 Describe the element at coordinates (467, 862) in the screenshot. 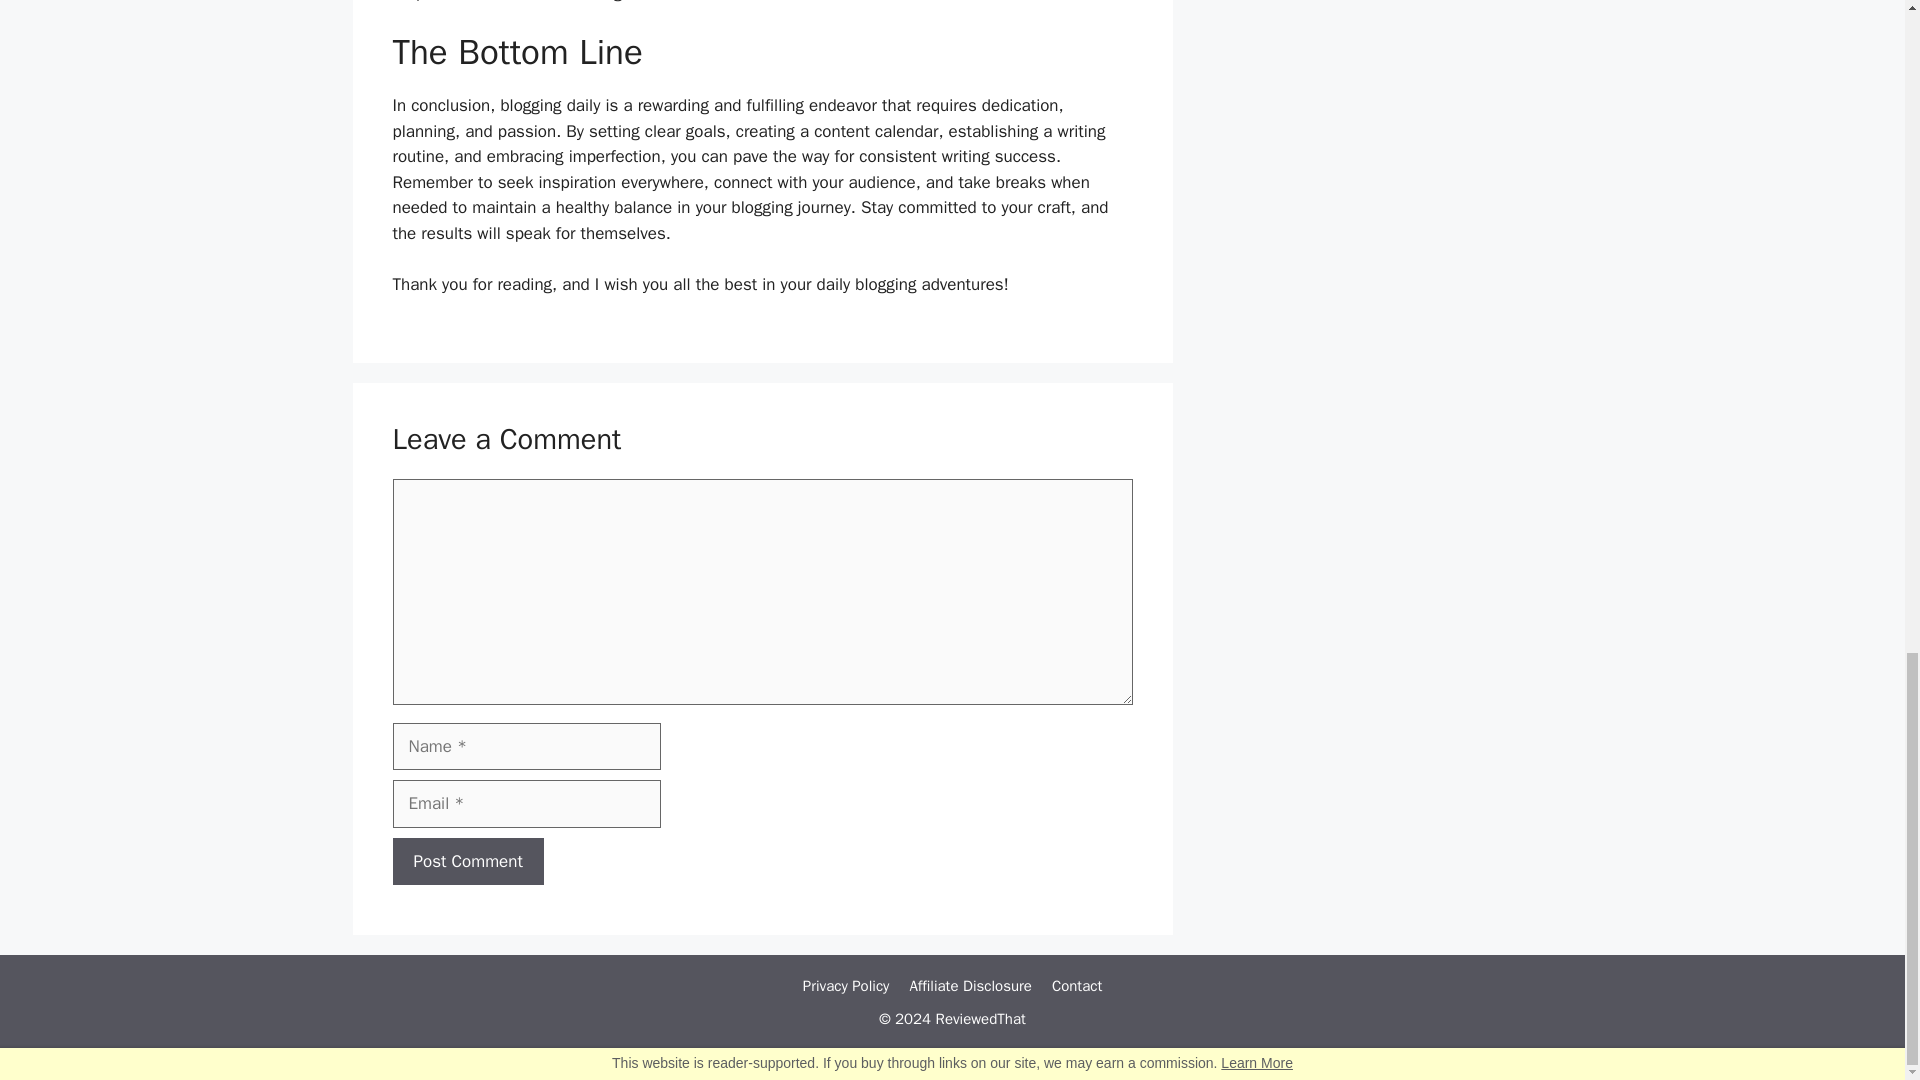

I see `Post Comment` at that location.